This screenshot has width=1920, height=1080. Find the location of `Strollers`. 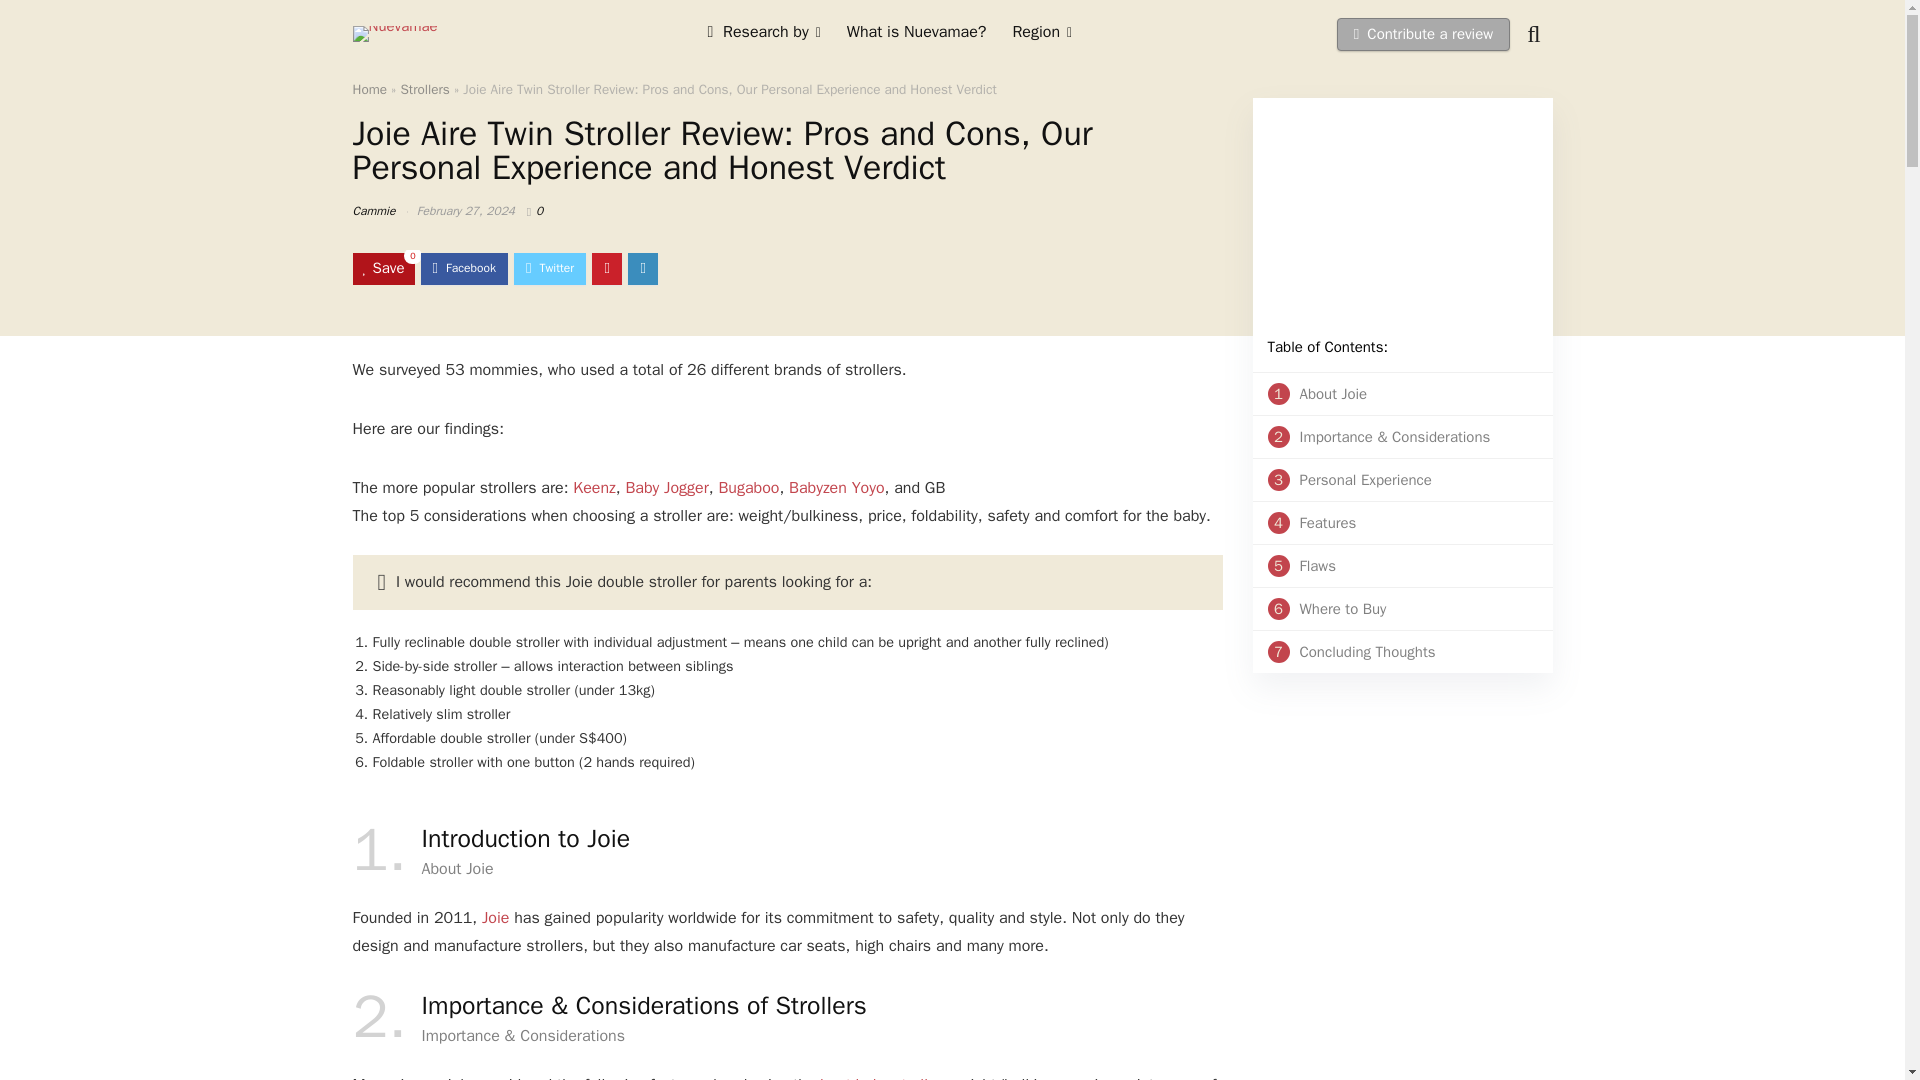

Strollers is located at coordinates (369, 90).